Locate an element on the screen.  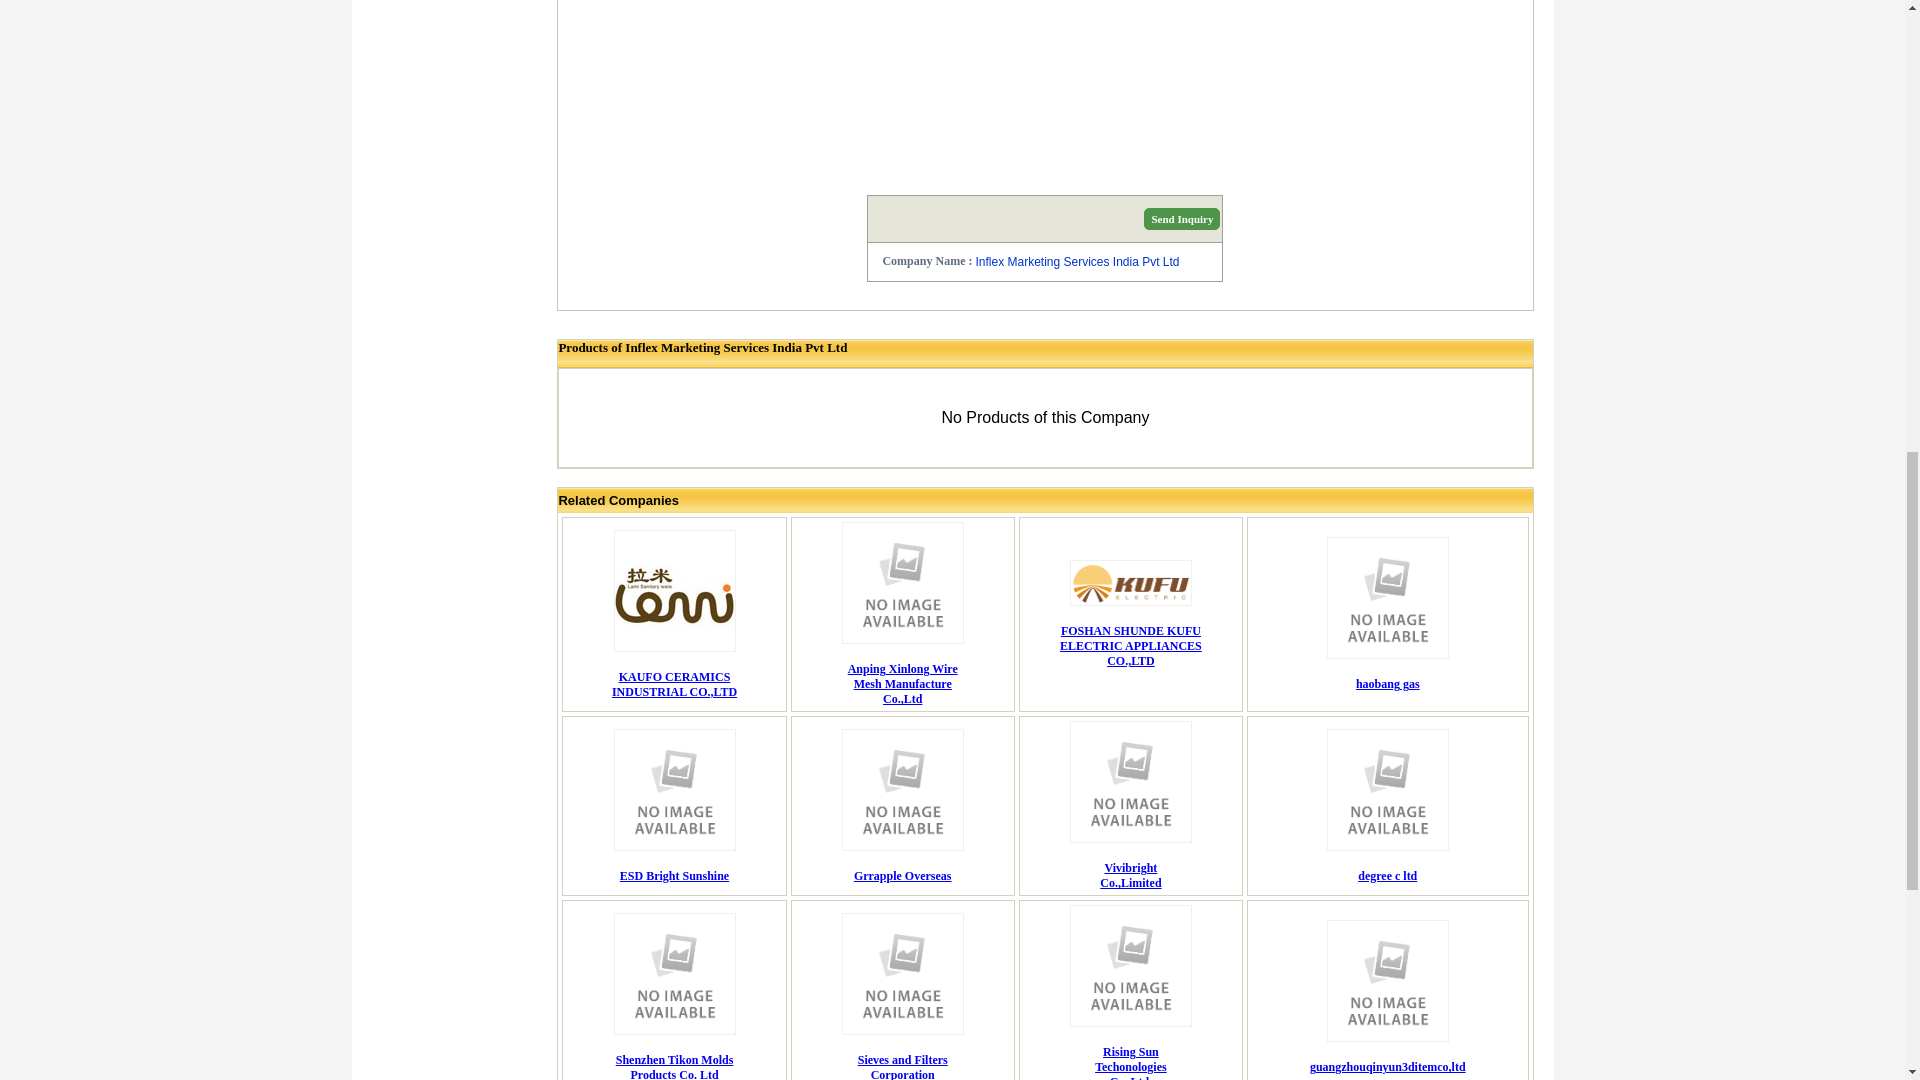
Send Inquiry is located at coordinates (1386, 876).